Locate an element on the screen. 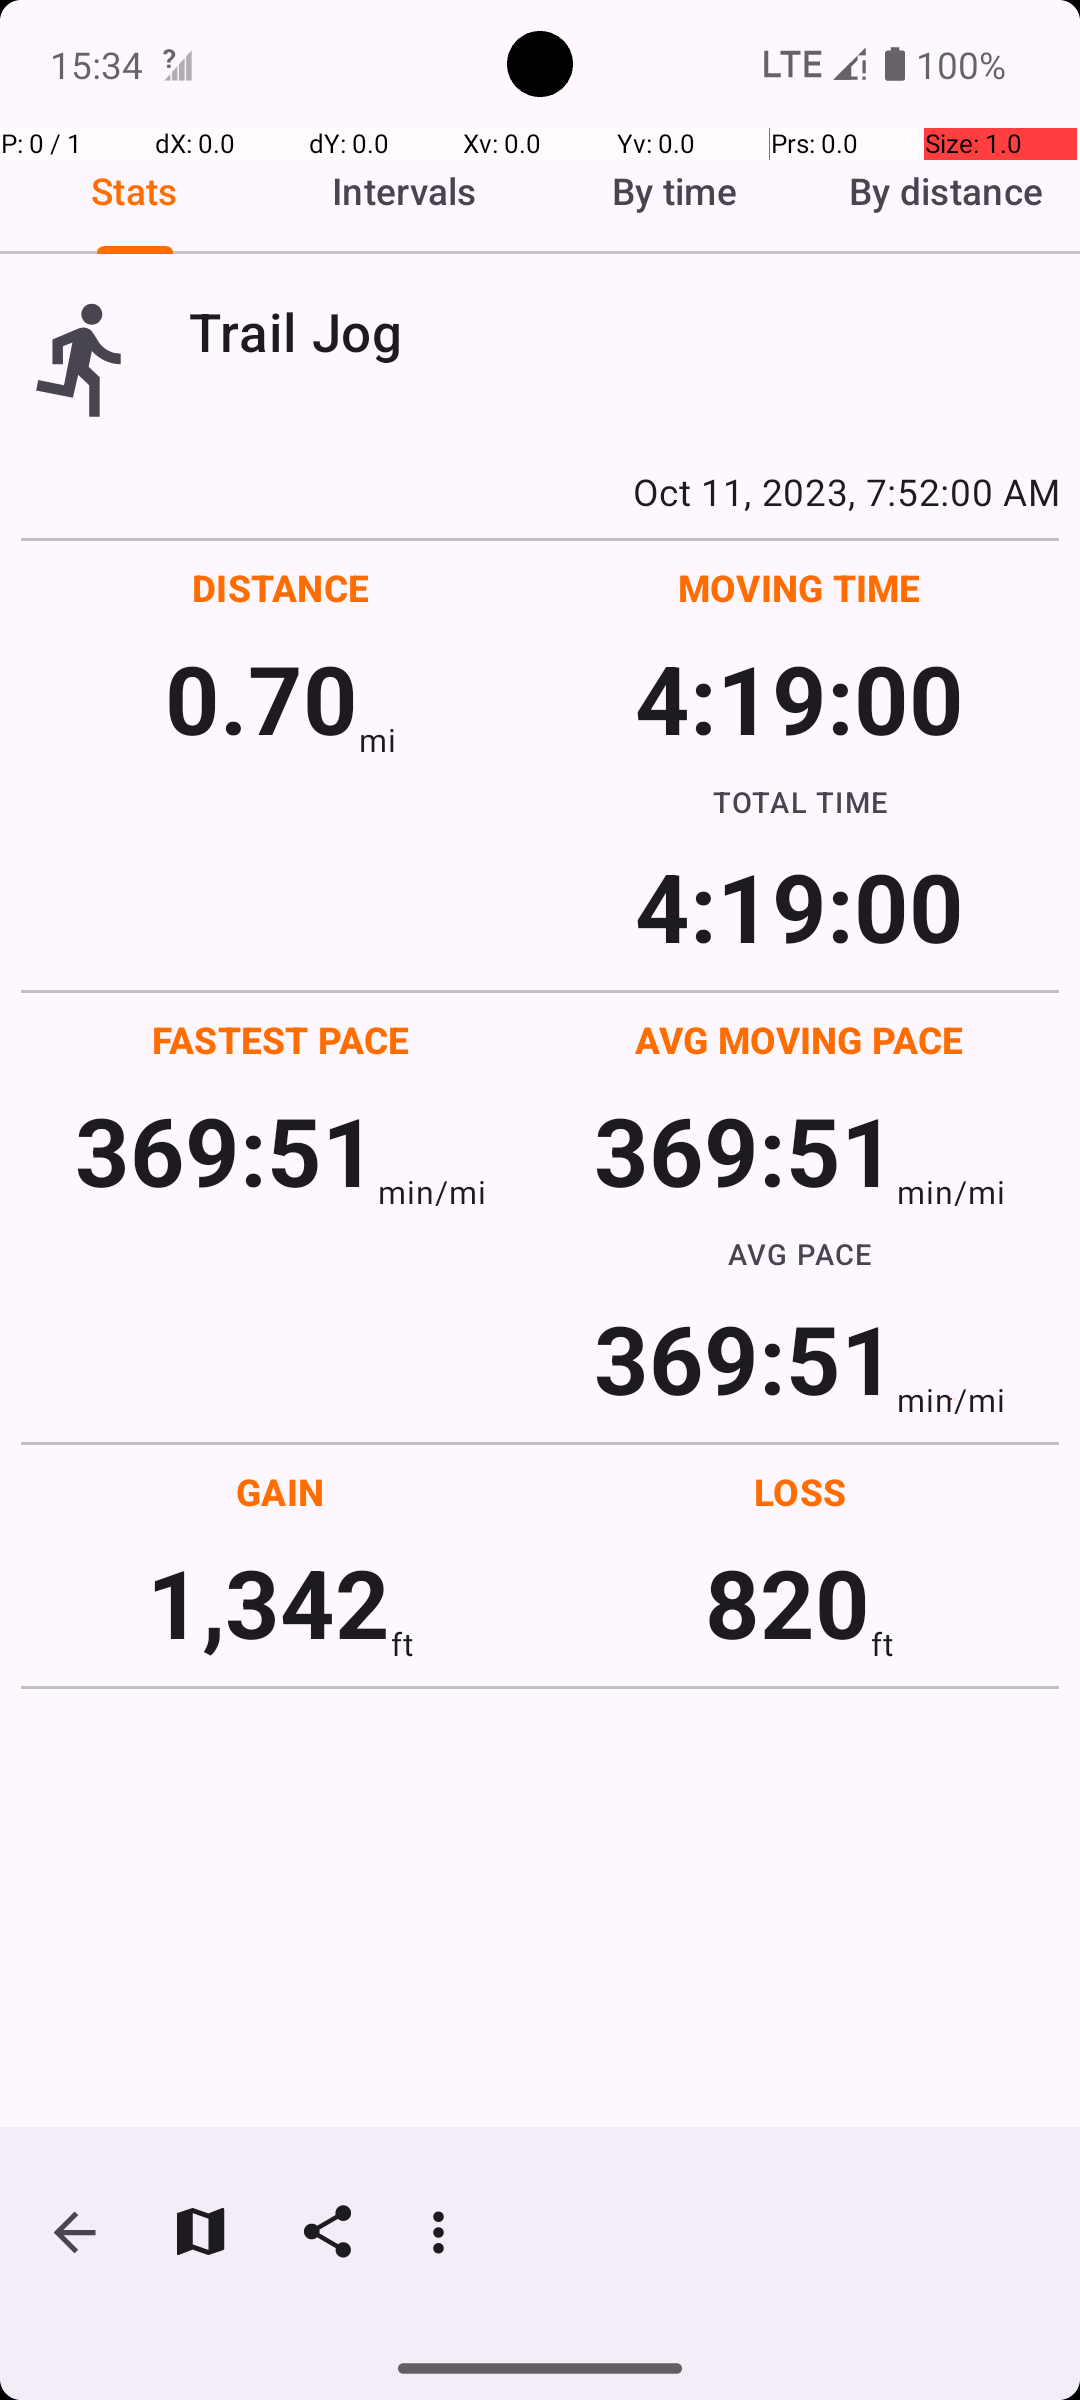 The width and height of the screenshot is (1080, 2400). min/mi is located at coordinates (432, 1192).